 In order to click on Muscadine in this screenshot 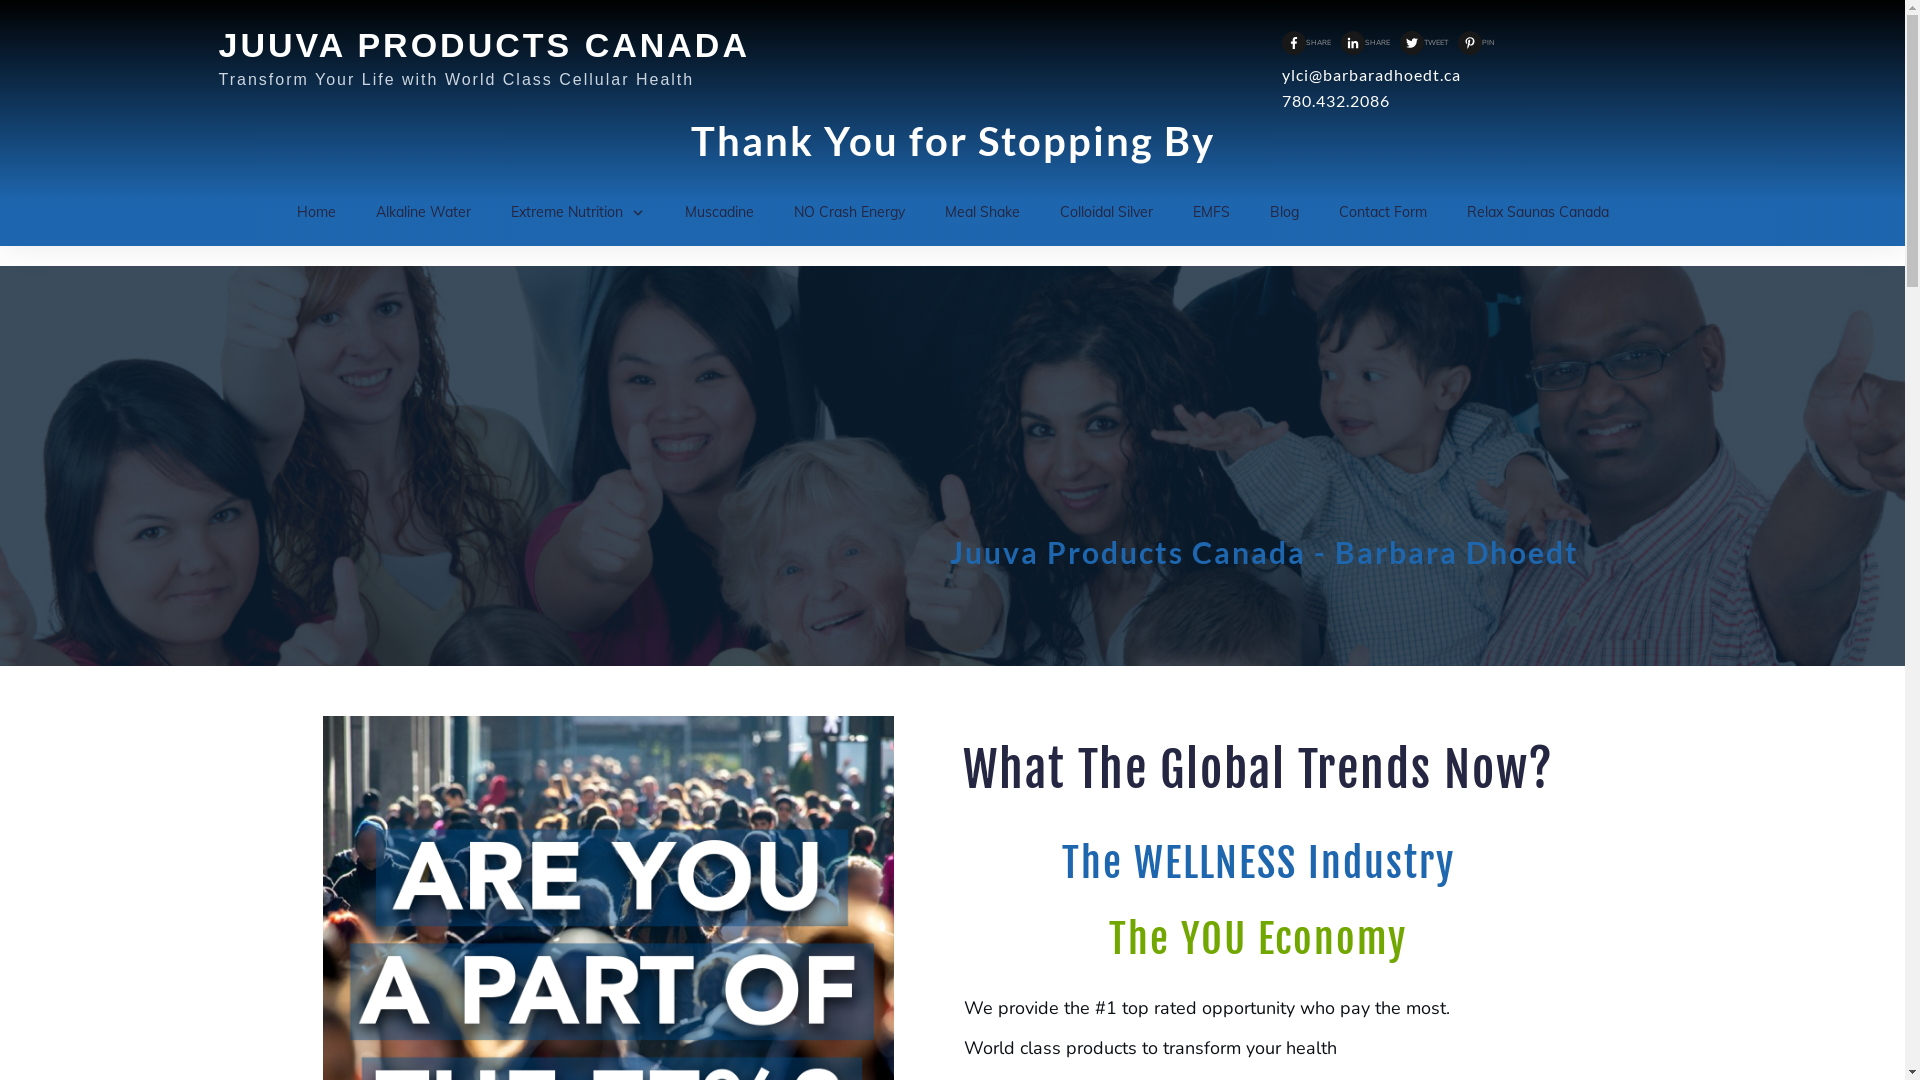, I will do `click(718, 212)`.